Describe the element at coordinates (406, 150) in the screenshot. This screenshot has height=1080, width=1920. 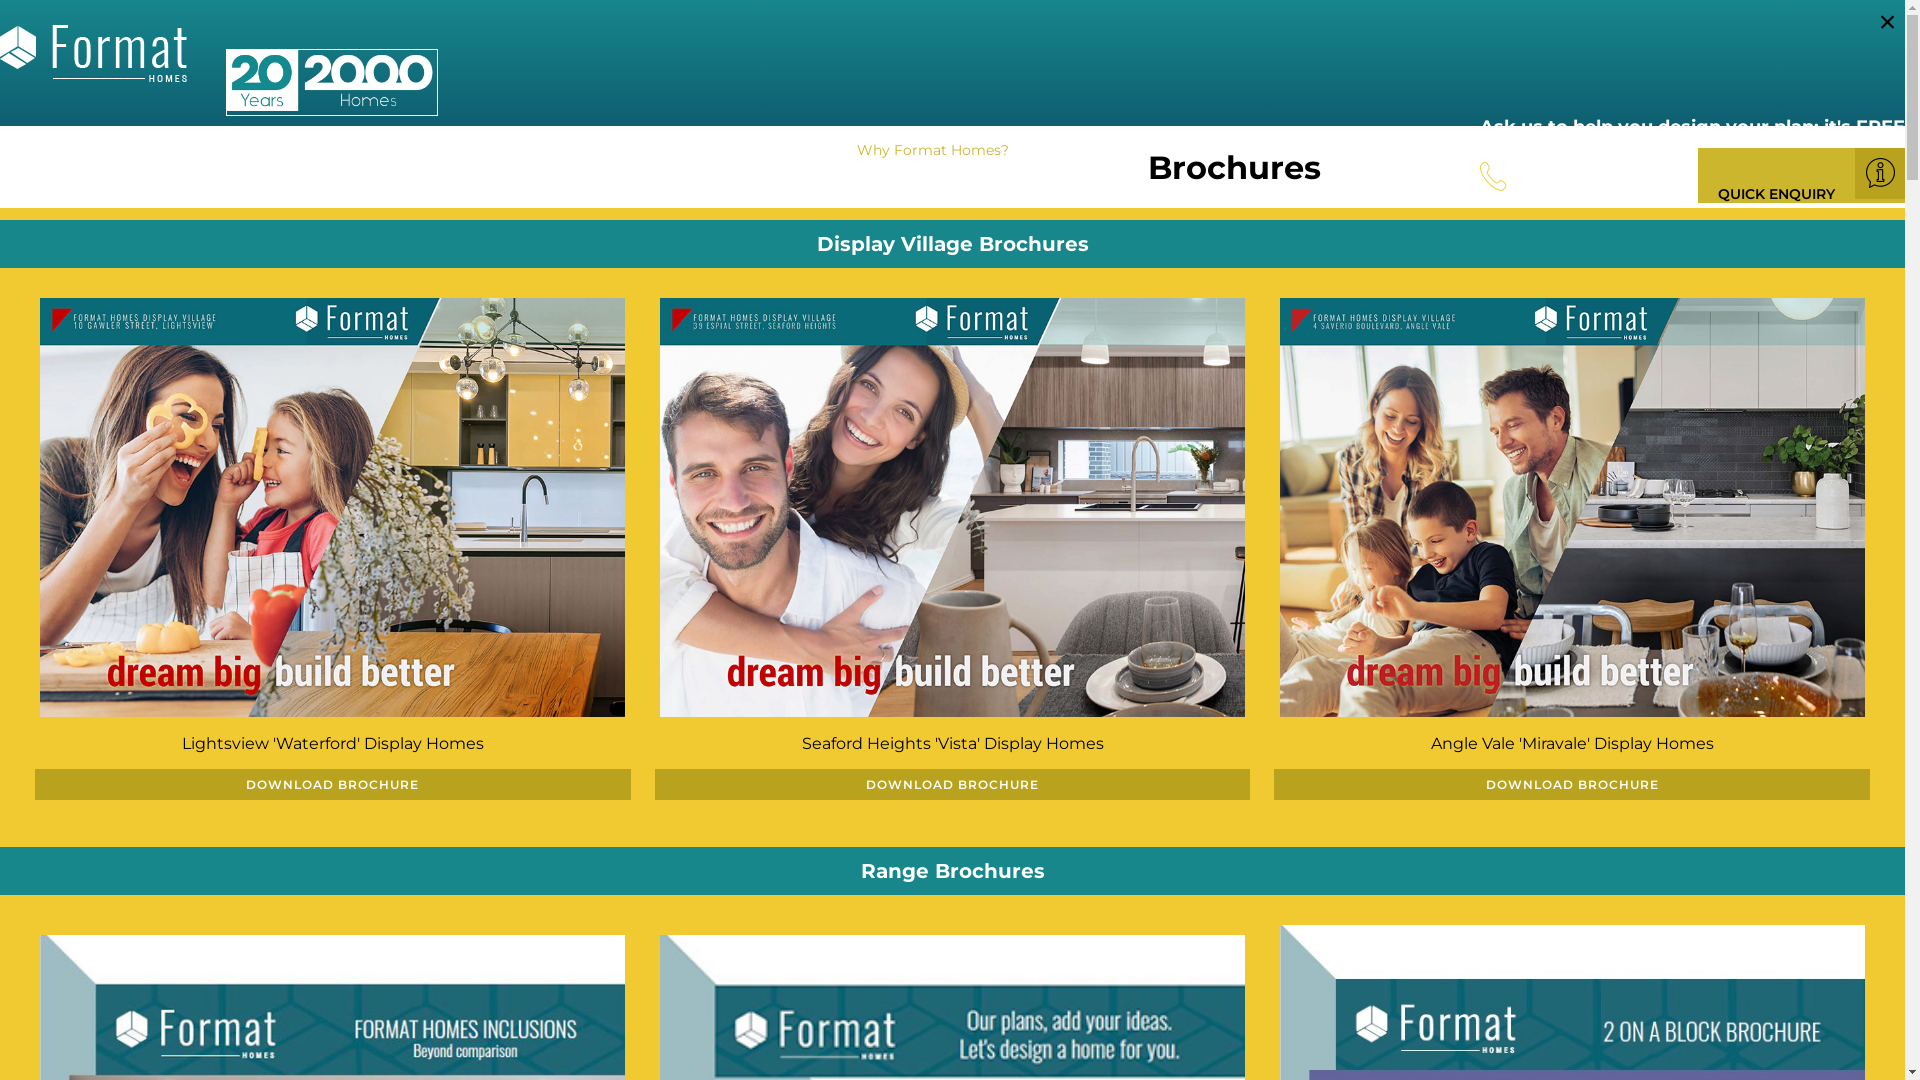
I see `Dream Big Build Better` at that location.